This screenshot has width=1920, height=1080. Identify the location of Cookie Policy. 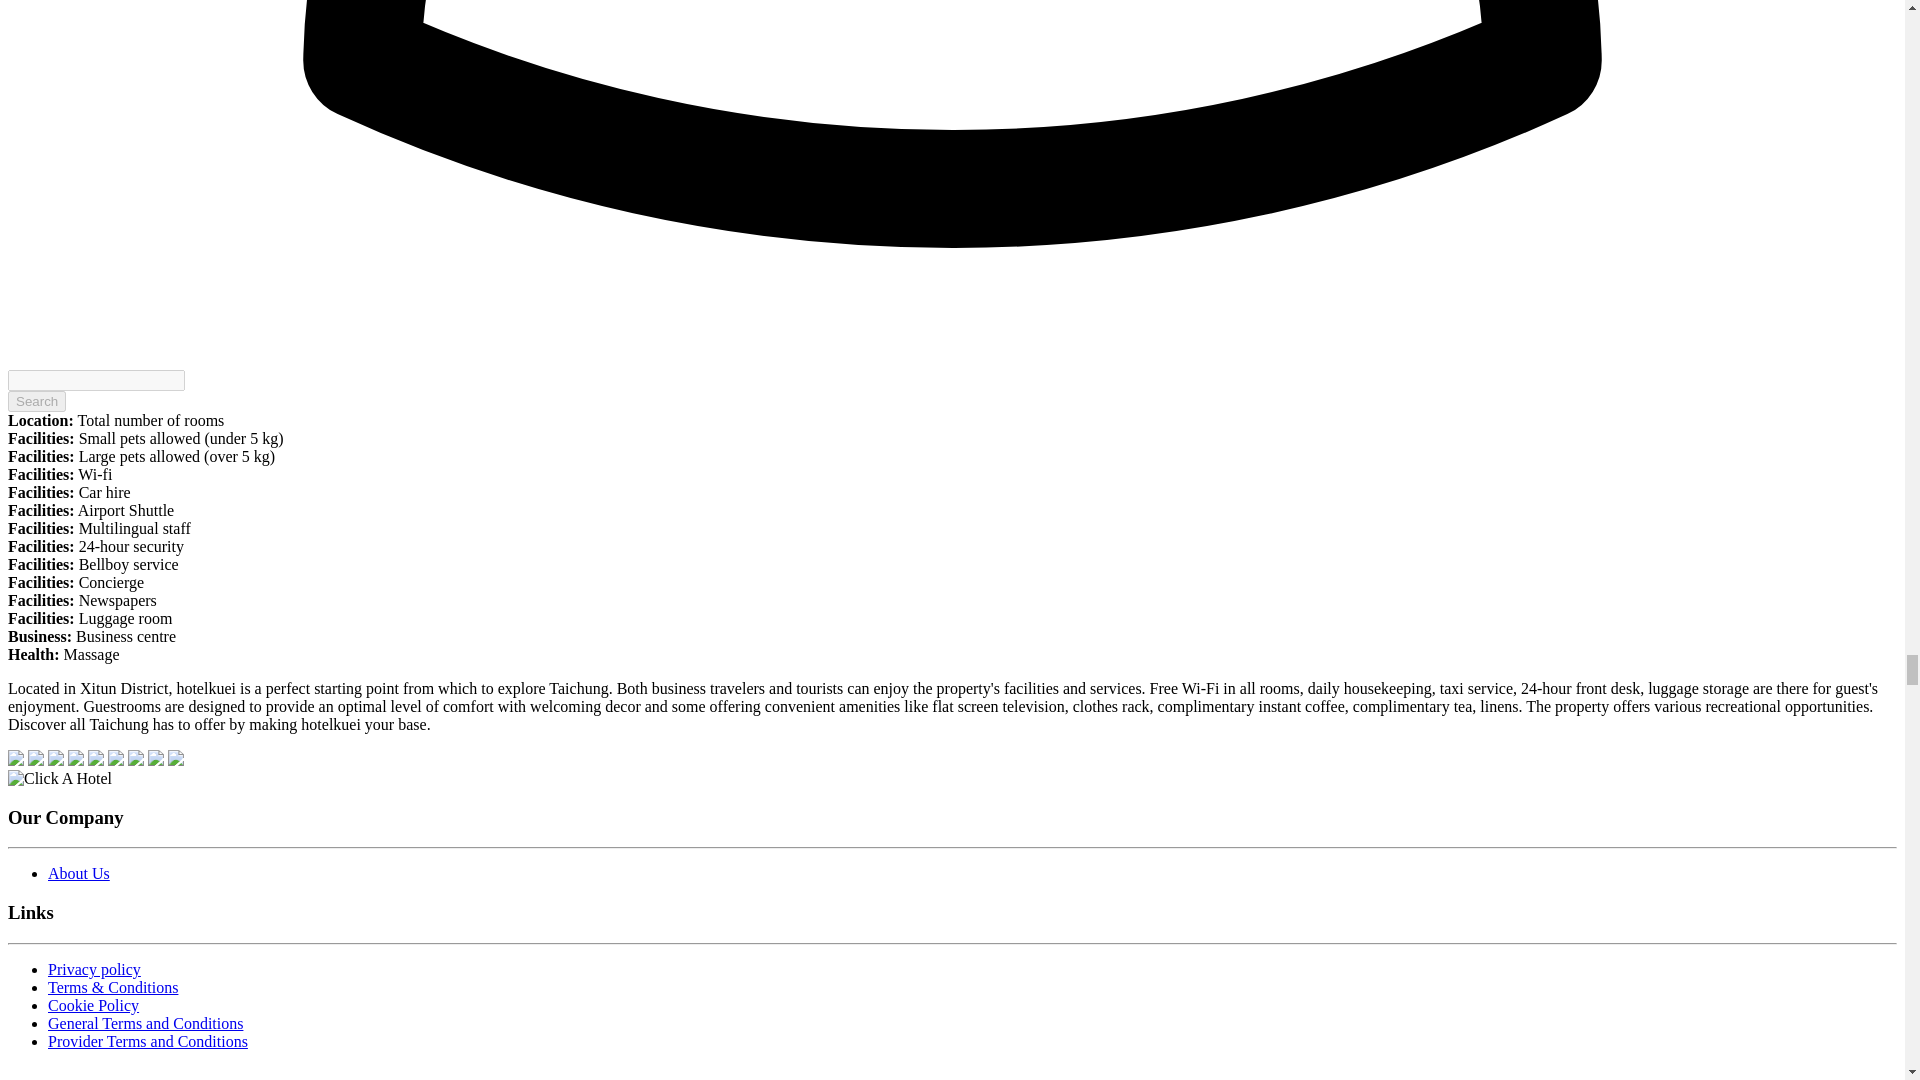
(93, 1005).